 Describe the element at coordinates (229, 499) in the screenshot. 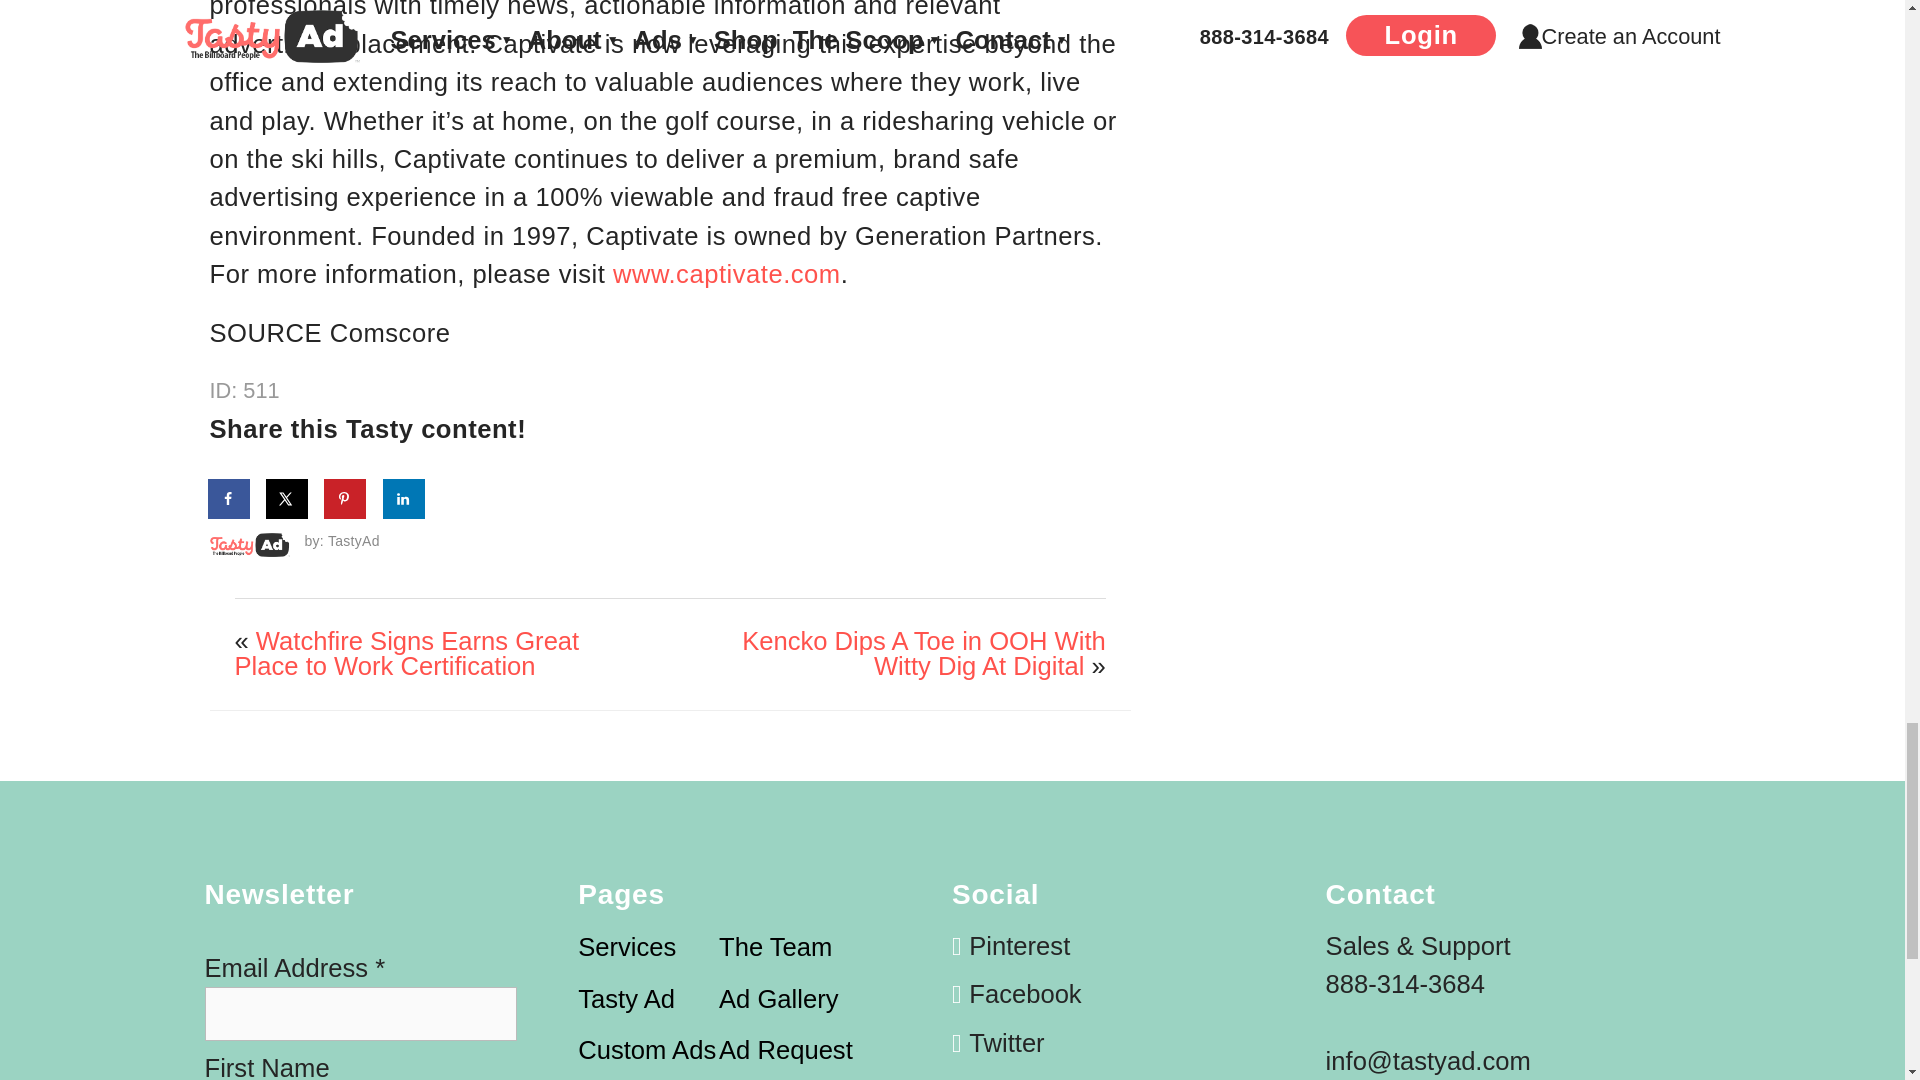

I see `Share on Facebook` at that location.